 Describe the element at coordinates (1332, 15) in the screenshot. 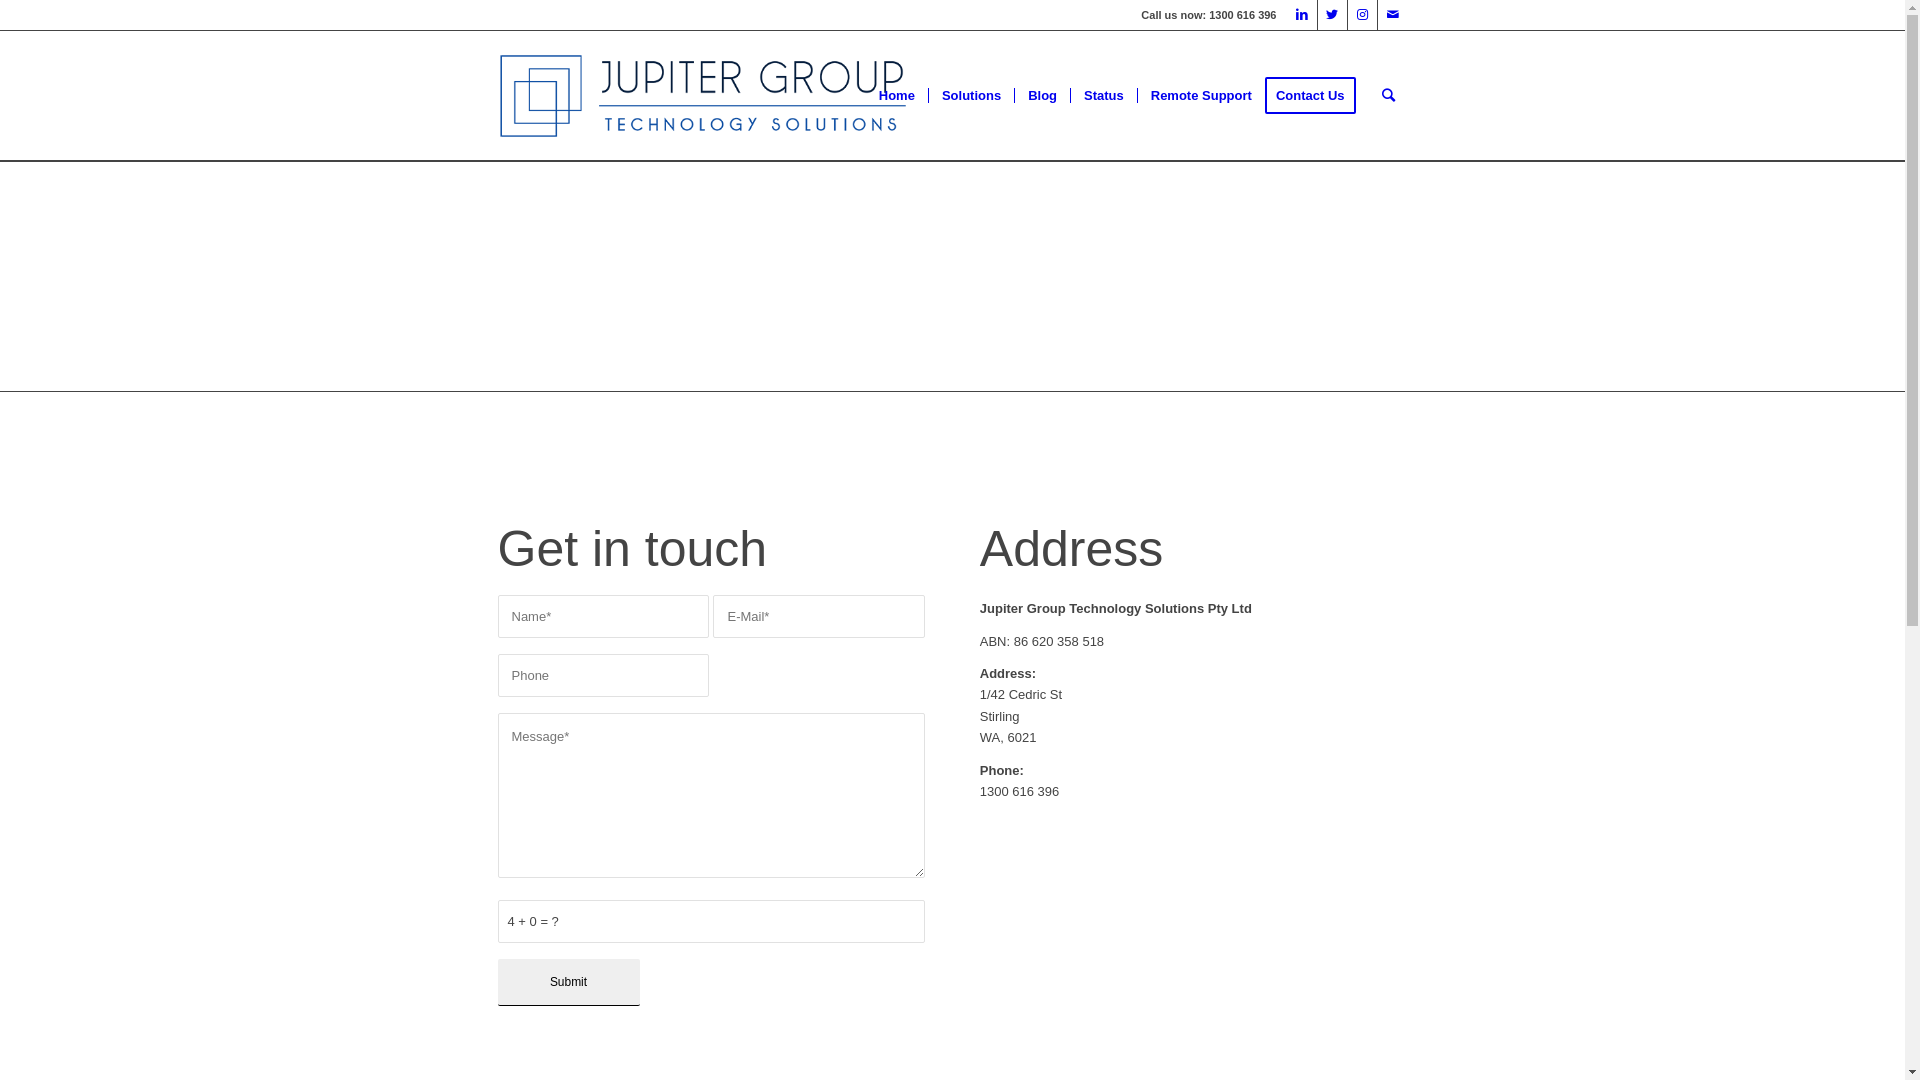

I see `Twitter` at that location.